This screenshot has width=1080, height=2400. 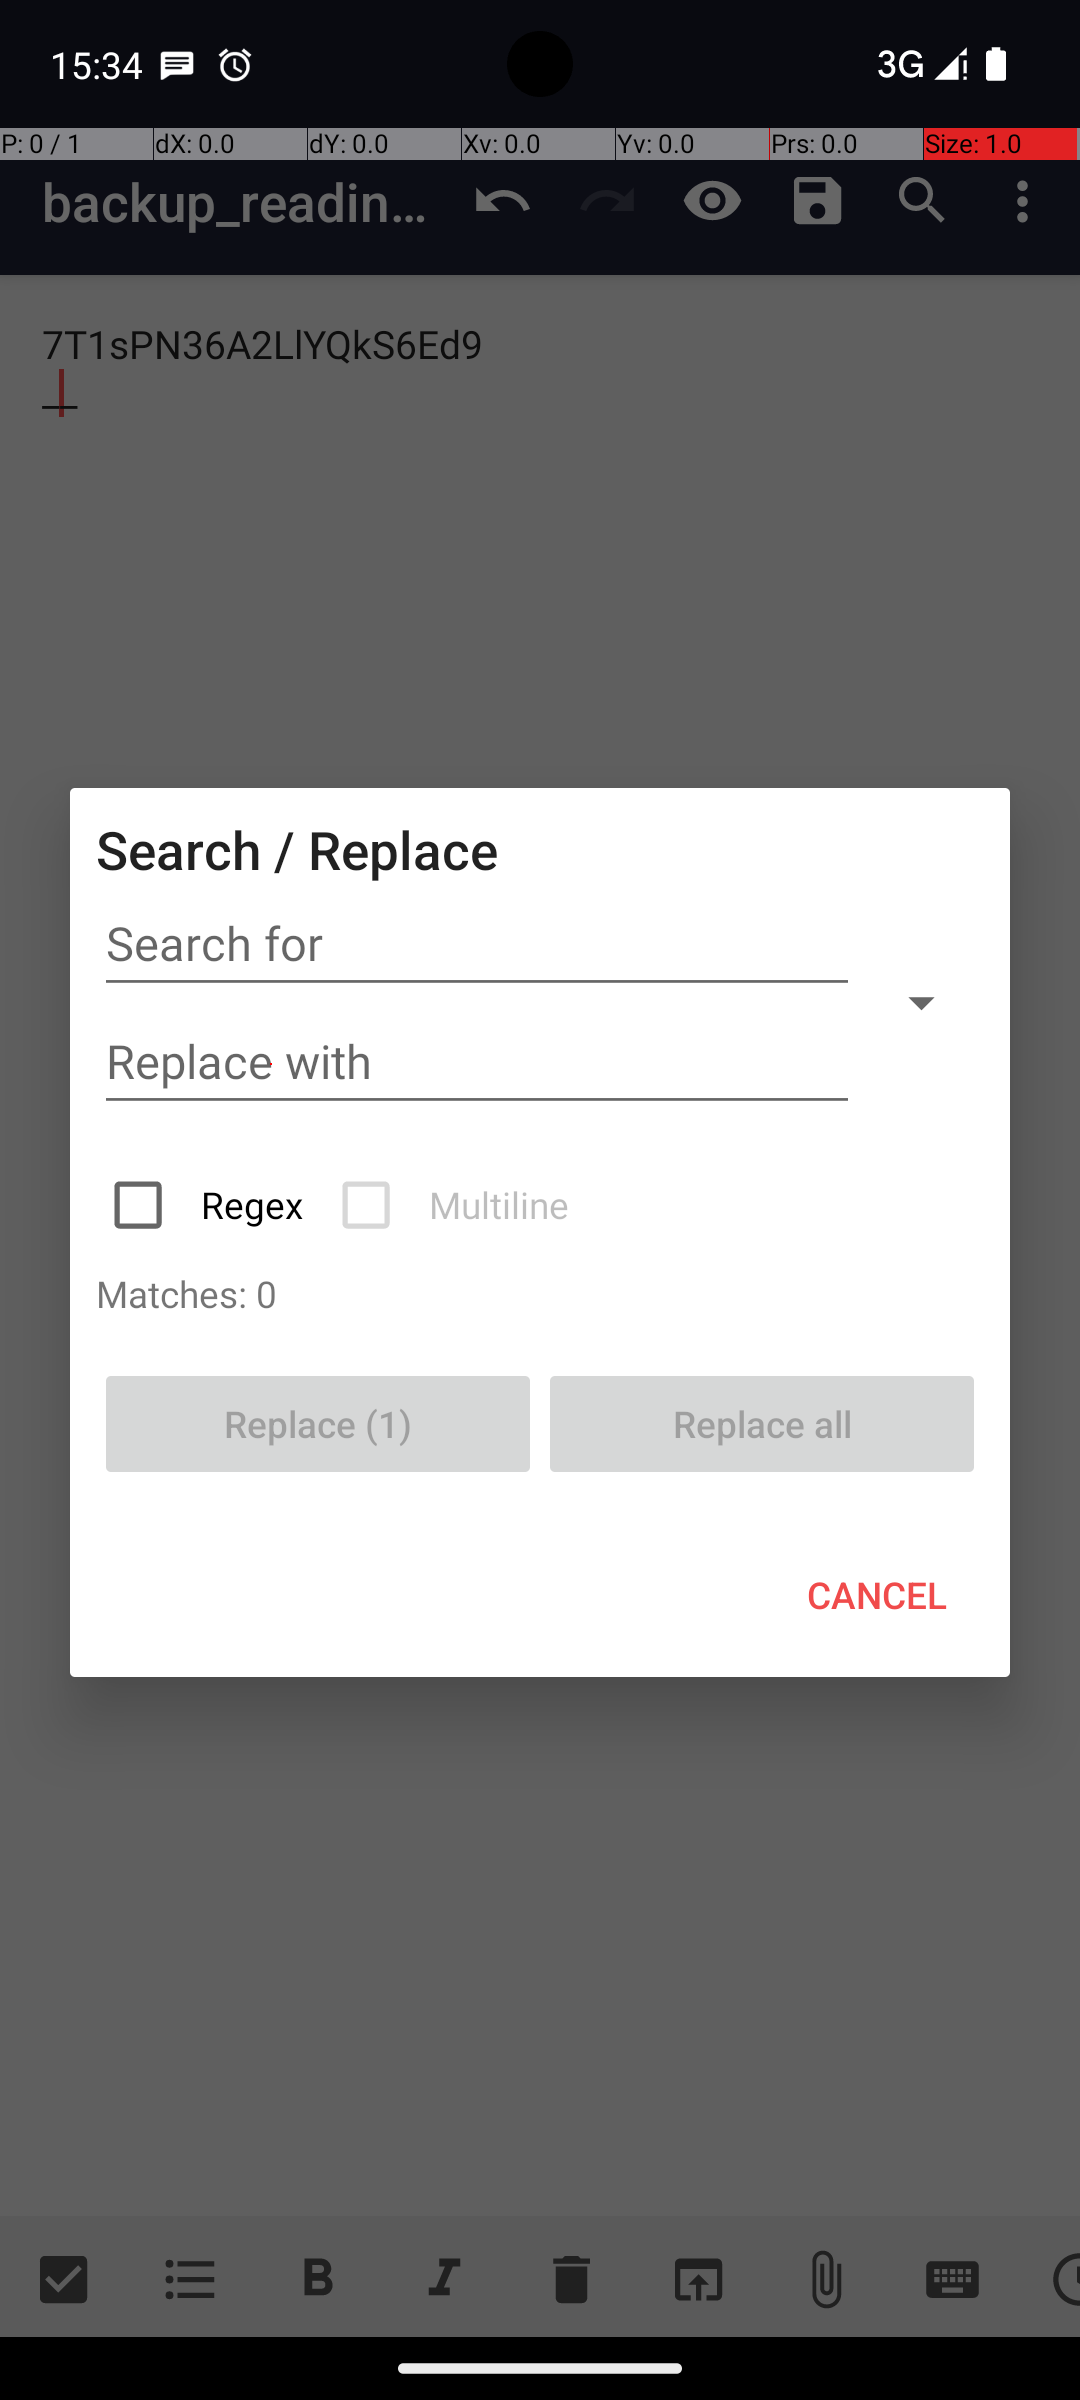 What do you see at coordinates (540, 1294) in the screenshot?
I see `Matches: 0` at bounding box center [540, 1294].